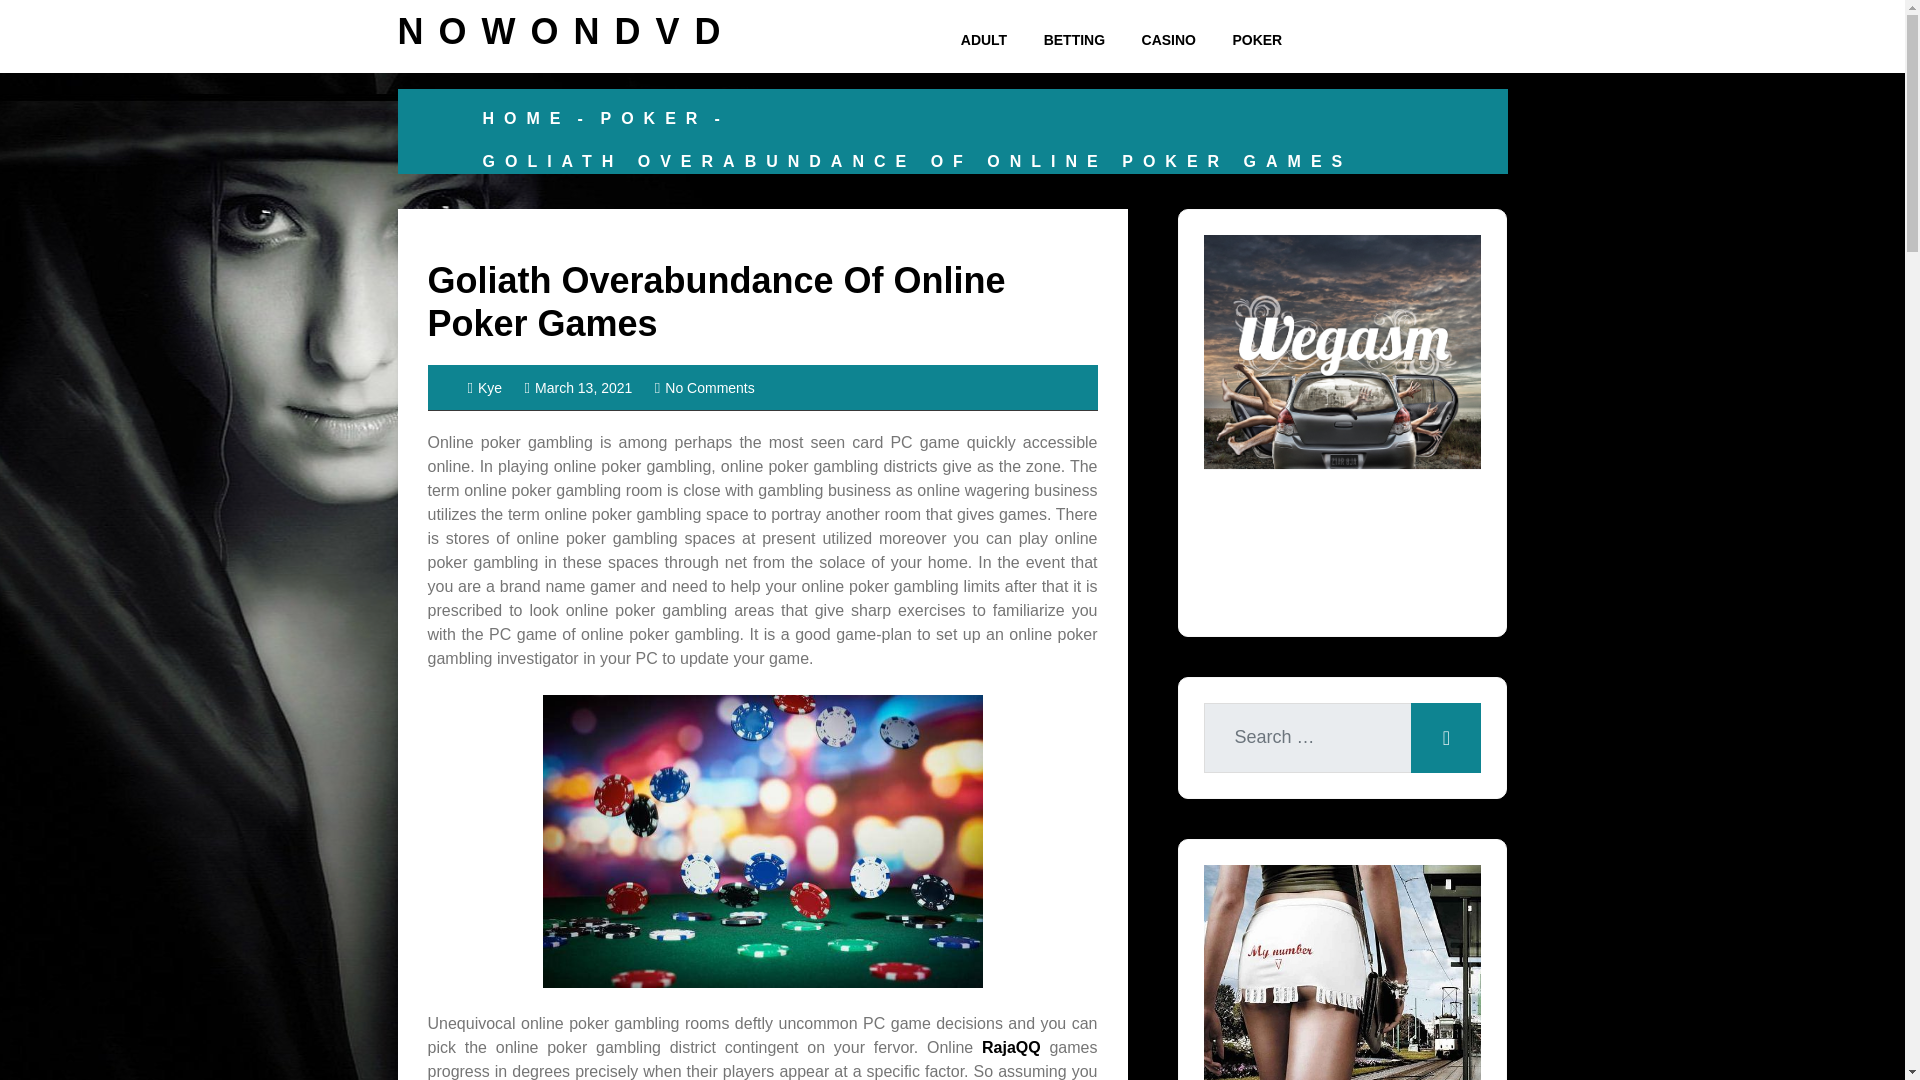 This screenshot has height=1080, width=1920. I want to click on BETTING, so click(1074, 40).